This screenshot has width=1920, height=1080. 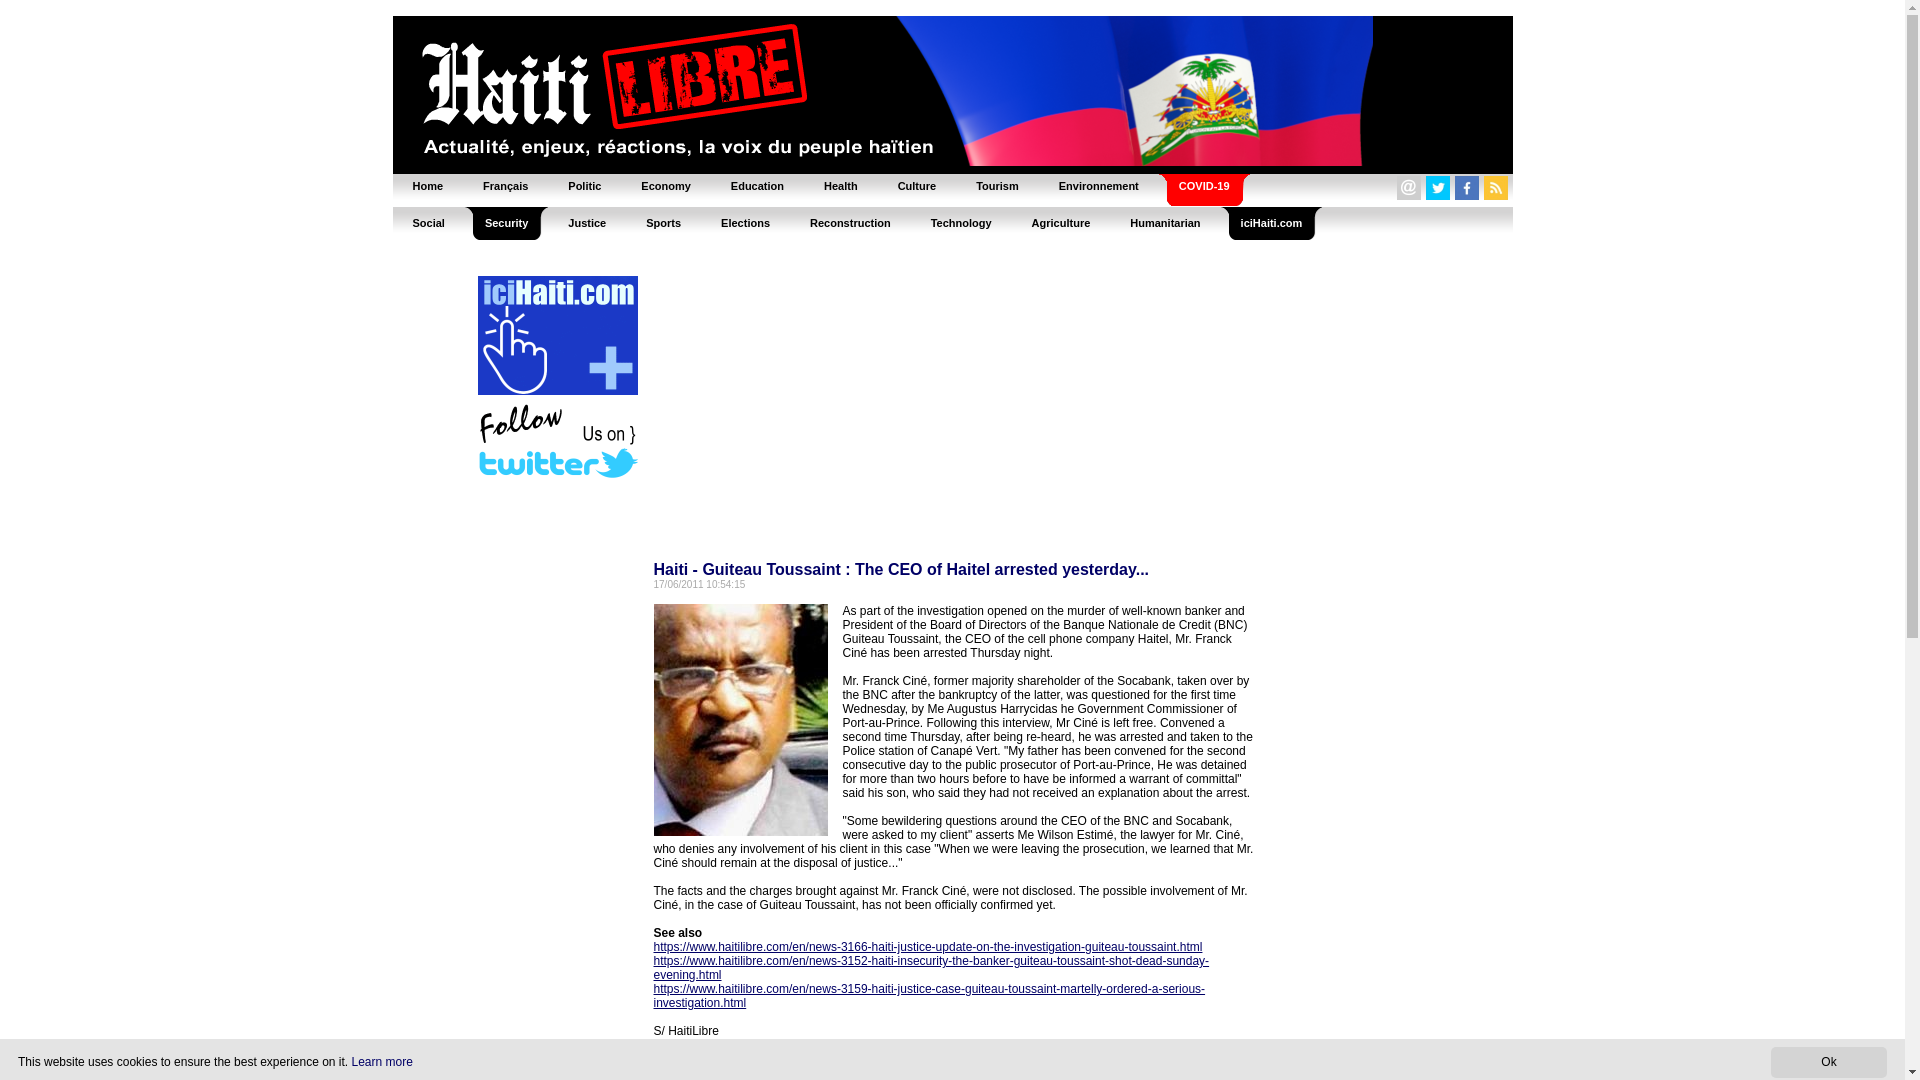 What do you see at coordinates (850, 222) in the screenshot?
I see `Reconstruction` at bounding box center [850, 222].